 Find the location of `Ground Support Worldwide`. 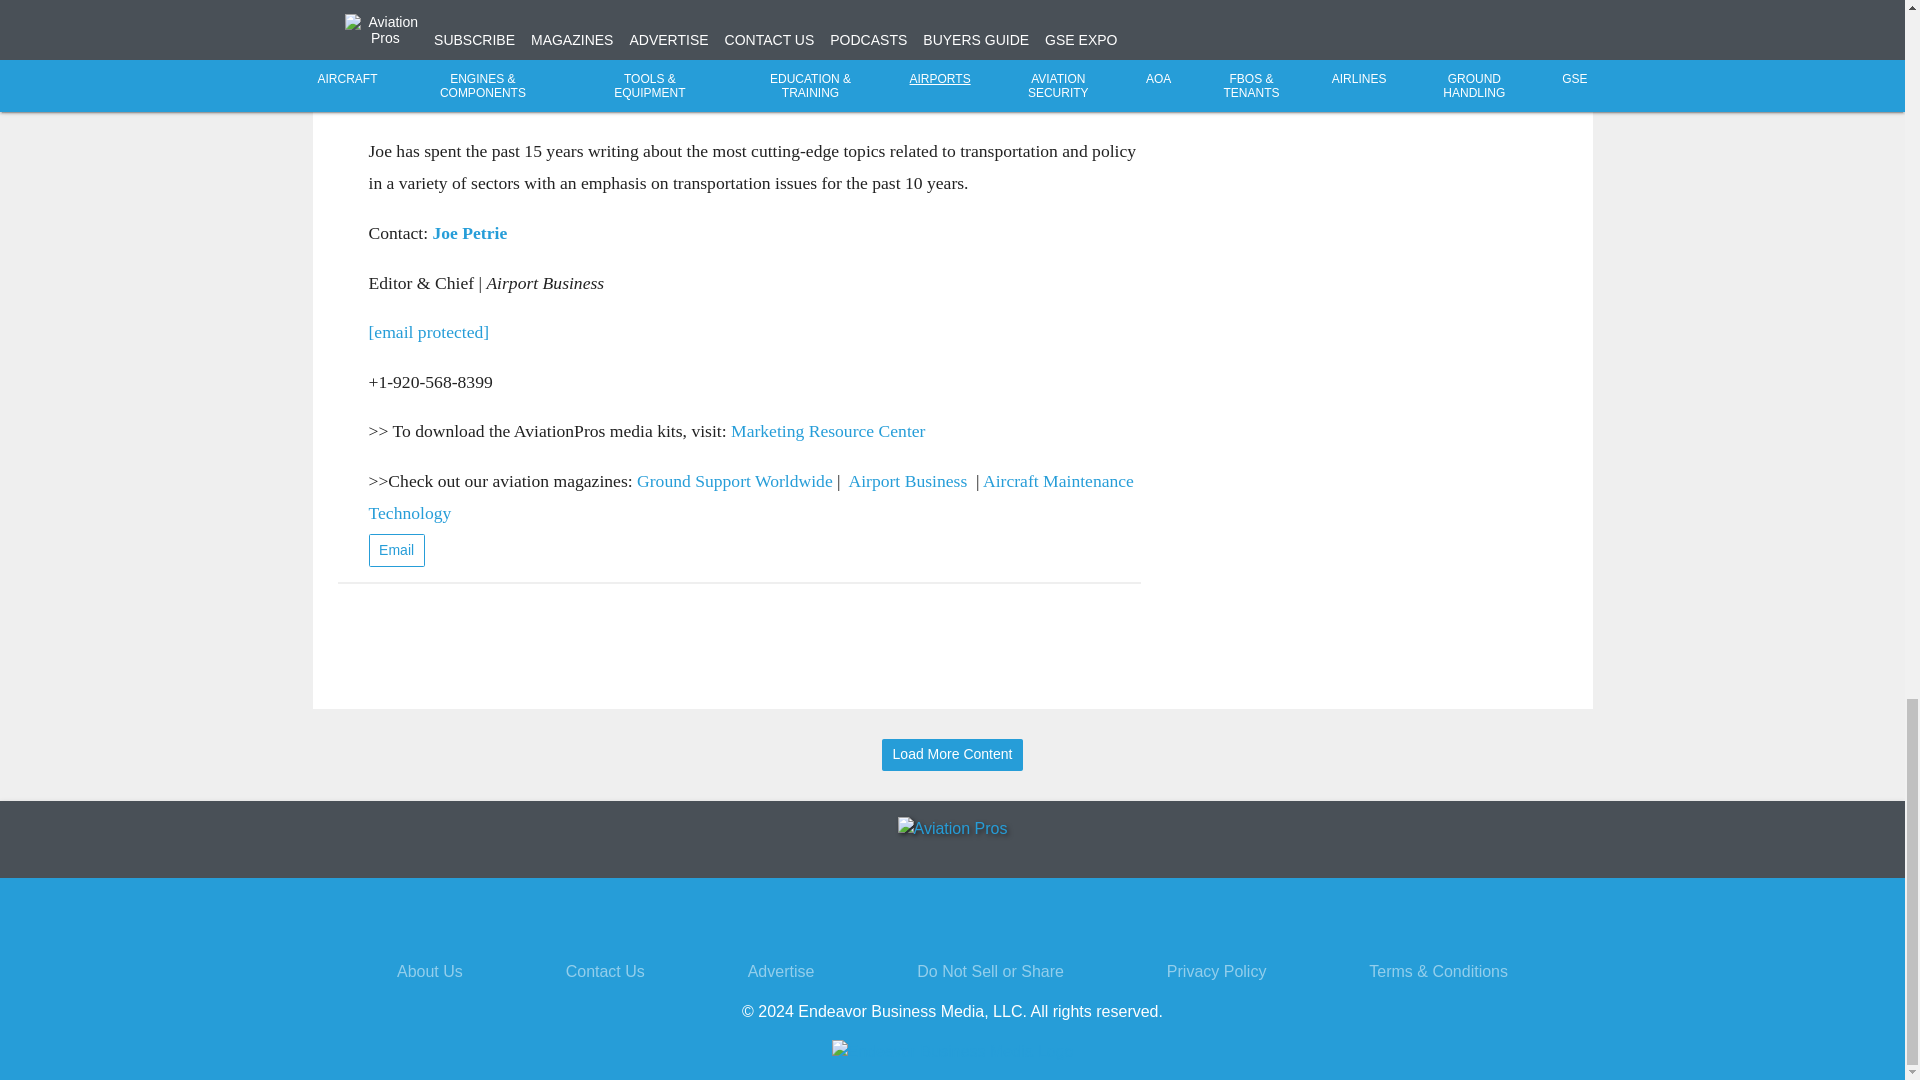

Ground Support Worldwide is located at coordinates (735, 480).